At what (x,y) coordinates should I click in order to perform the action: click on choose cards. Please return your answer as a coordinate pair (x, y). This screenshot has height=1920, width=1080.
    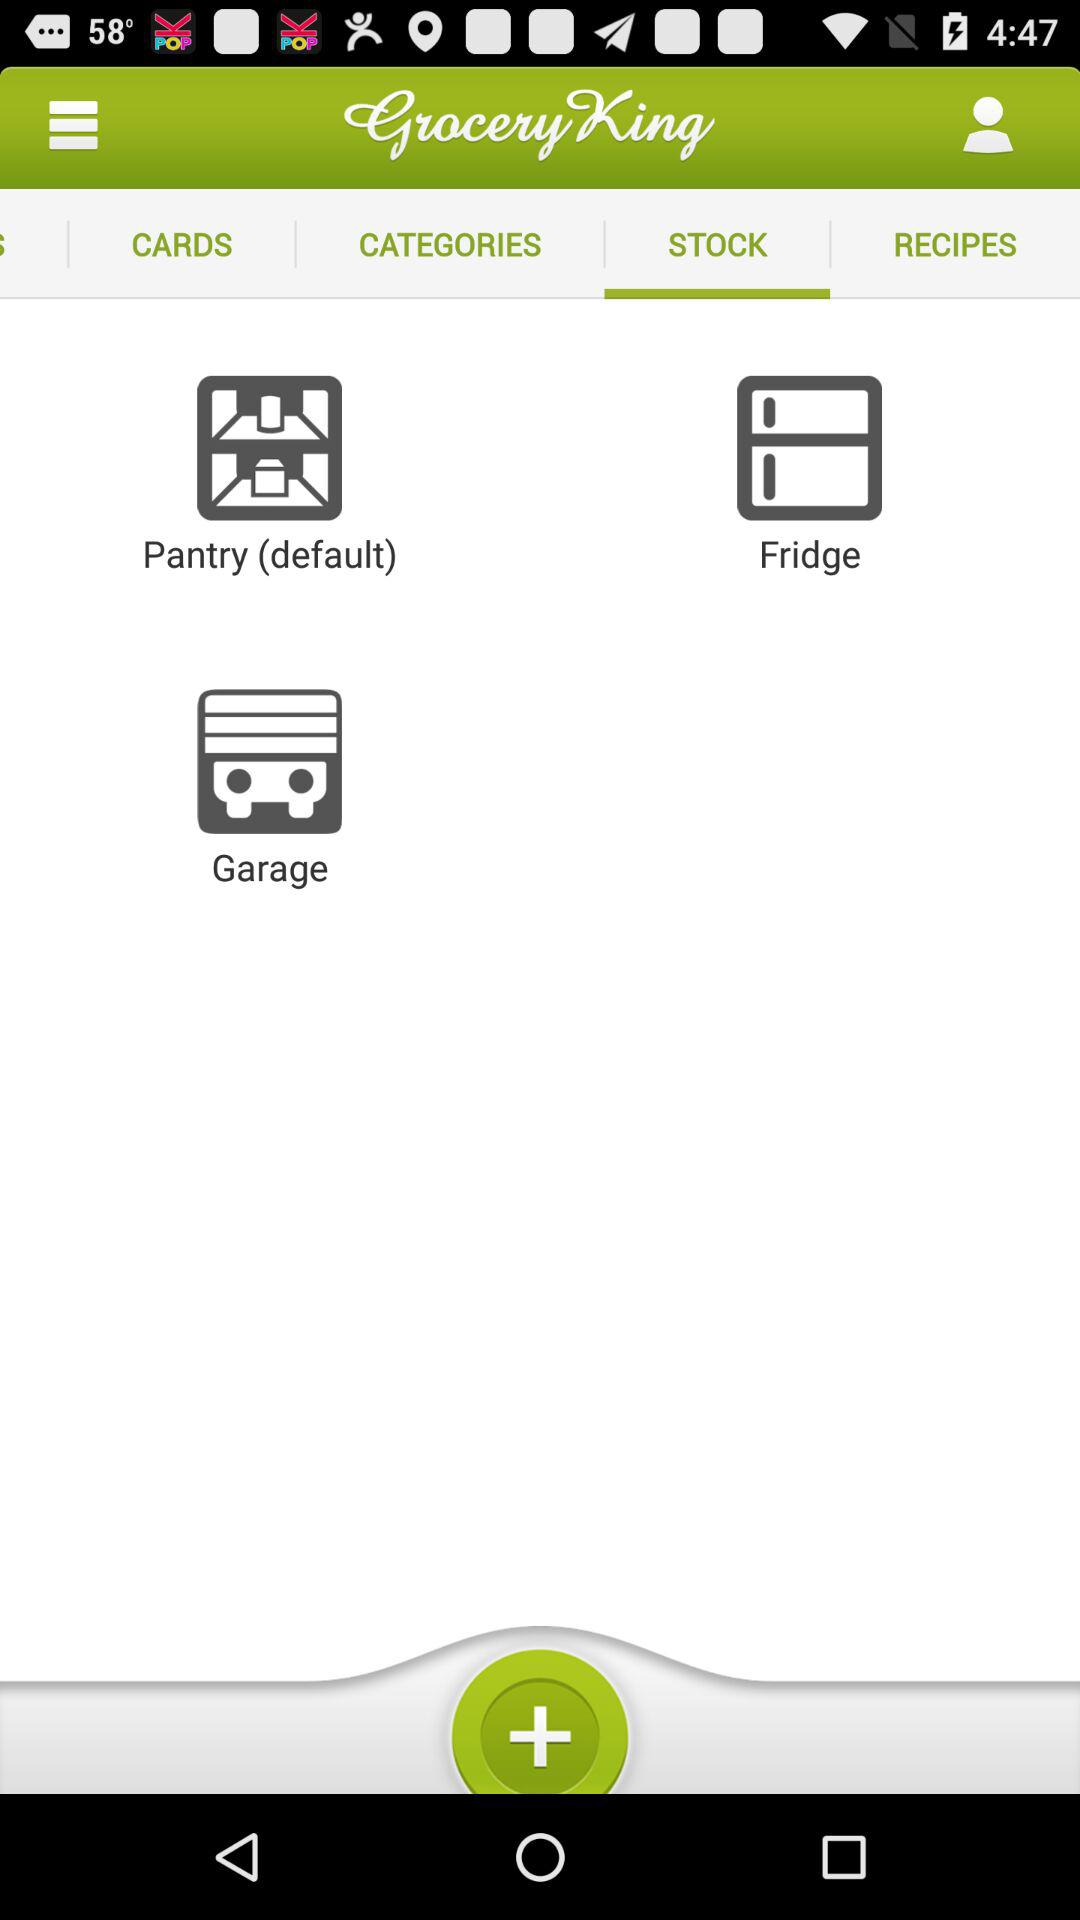
    Looking at the image, I should click on (182, 244).